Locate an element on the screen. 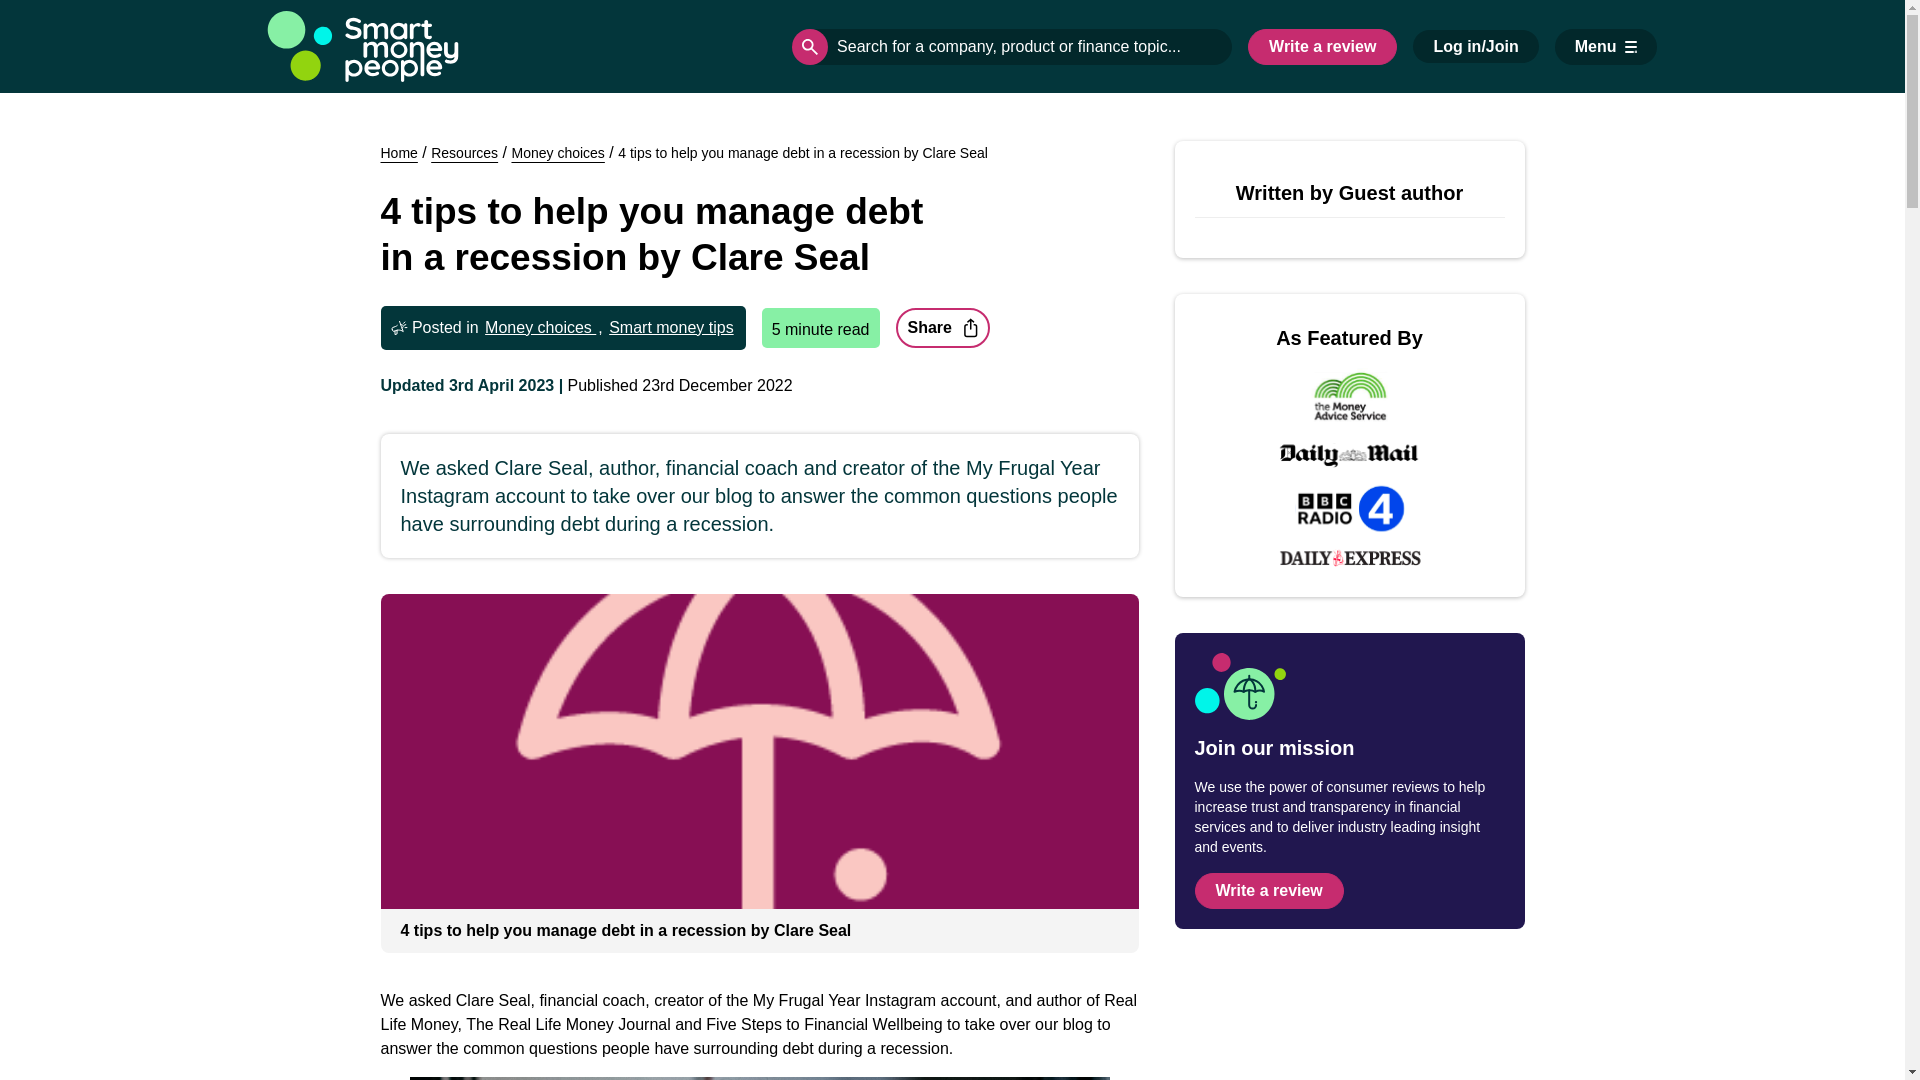 The width and height of the screenshot is (1920, 1080). Write a review is located at coordinates (1322, 46).